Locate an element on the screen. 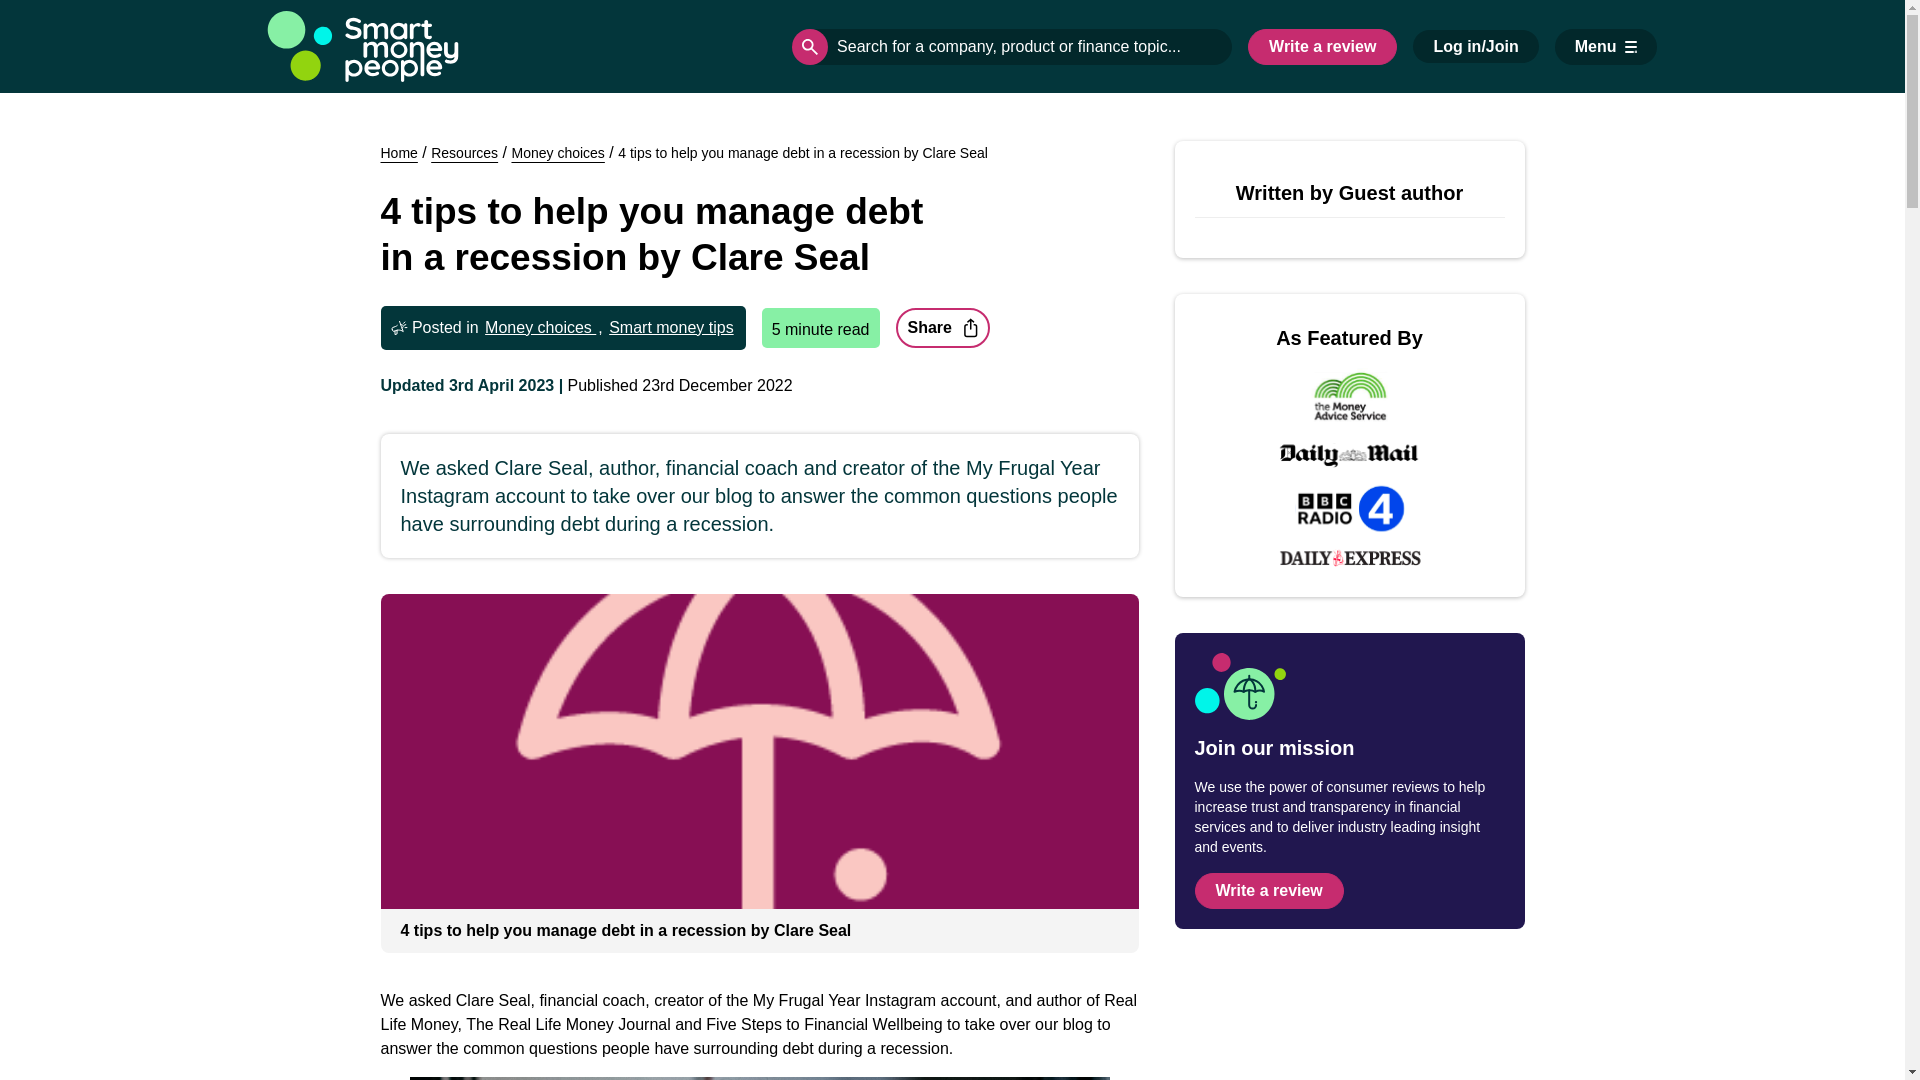 The width and height of the screenshot is (1920, 1080). Write a review is located at coordinates (1322, 46).